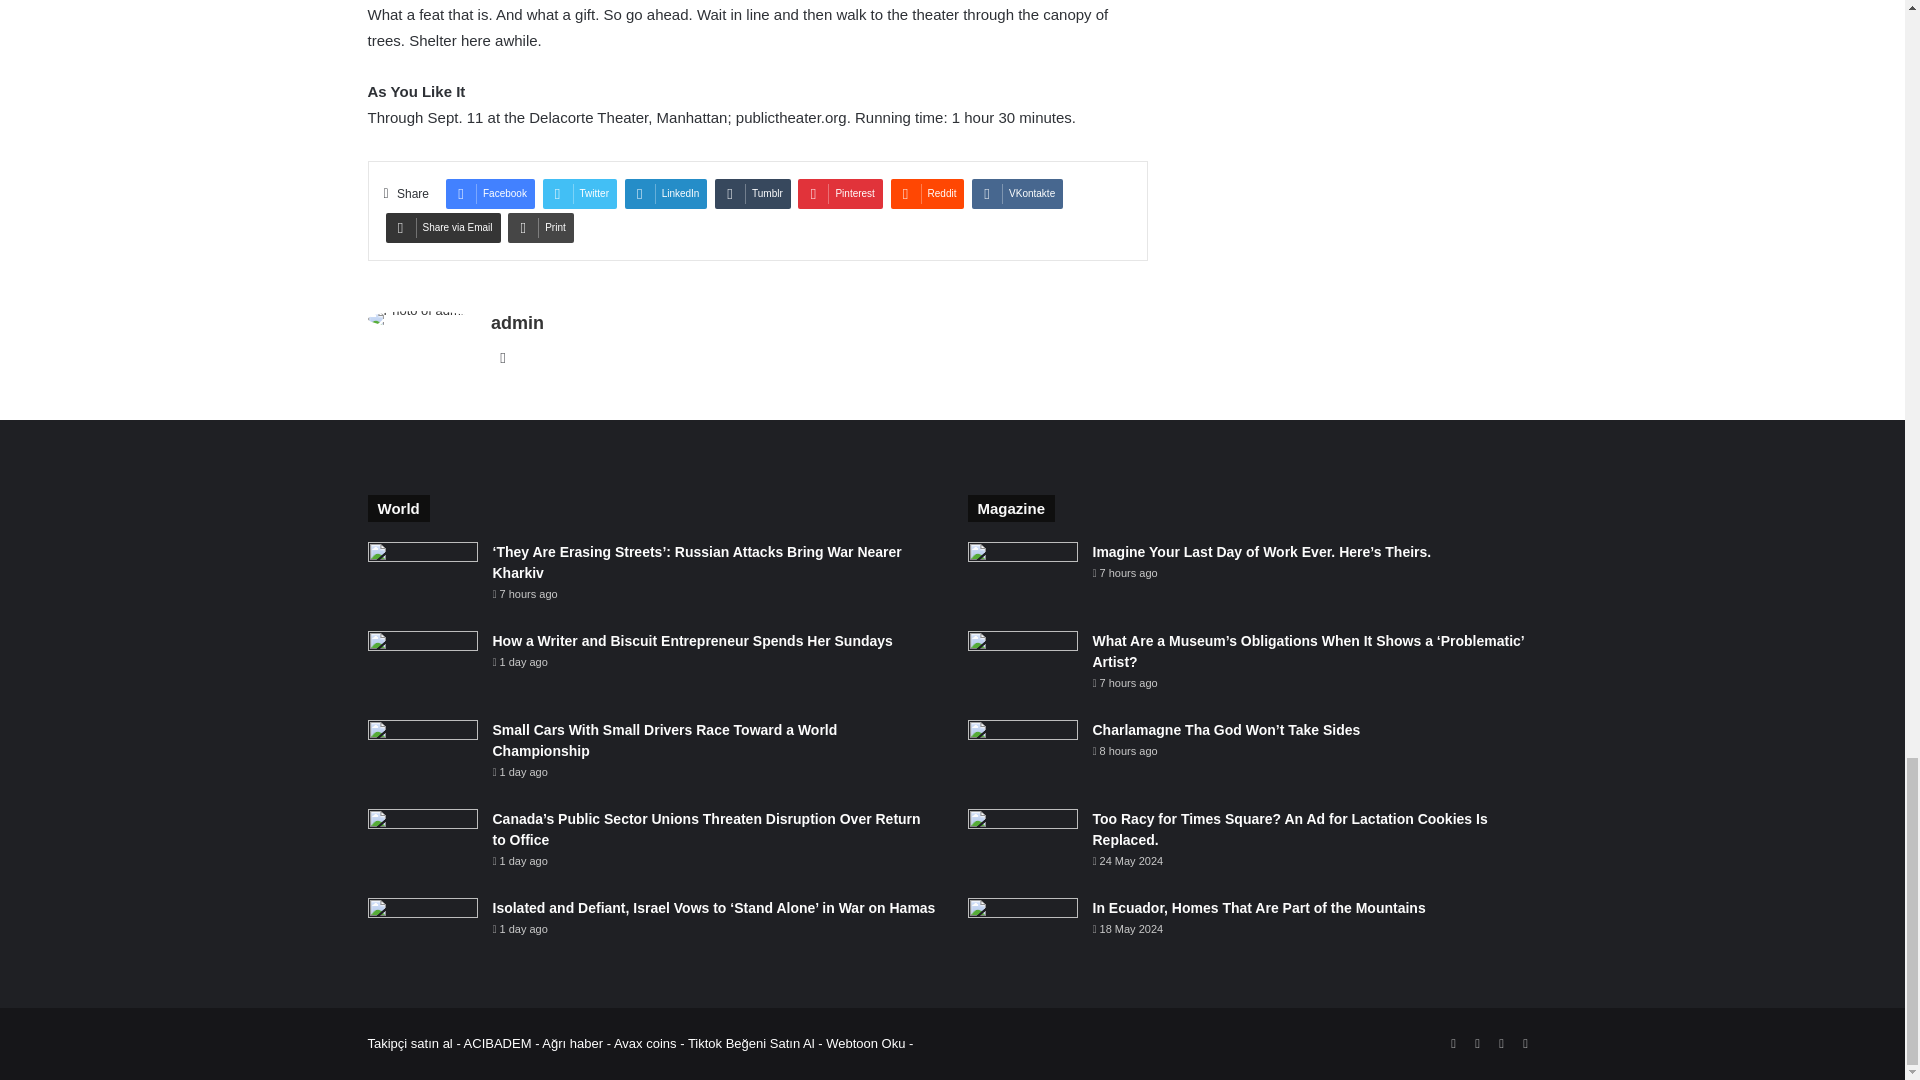  Describe the element at coordinates (490, 194) in the screenshot. I see `Facebook` at that location.